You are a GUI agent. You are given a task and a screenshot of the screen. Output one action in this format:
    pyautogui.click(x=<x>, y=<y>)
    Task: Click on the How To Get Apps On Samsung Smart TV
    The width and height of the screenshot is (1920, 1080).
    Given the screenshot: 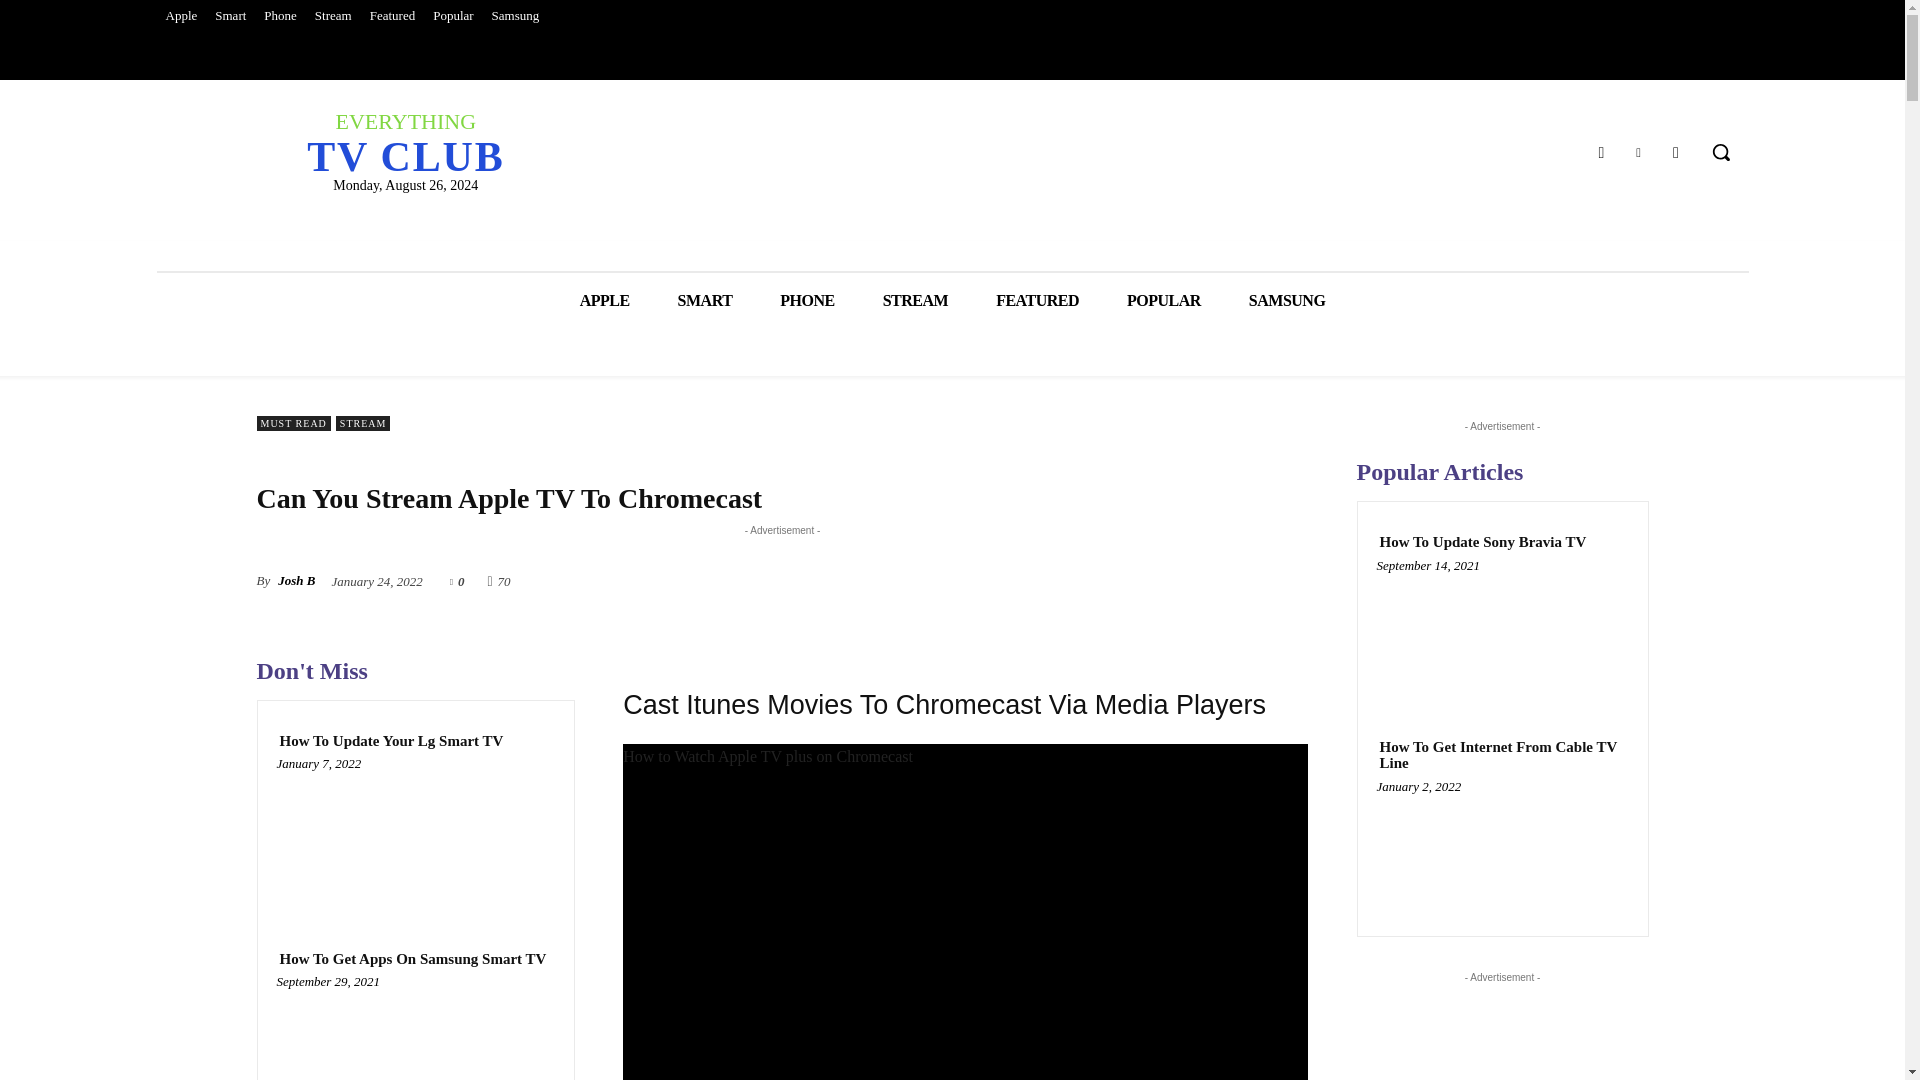 What is the action you would take?
    pyautogui.click(x=415, y=1033)
    